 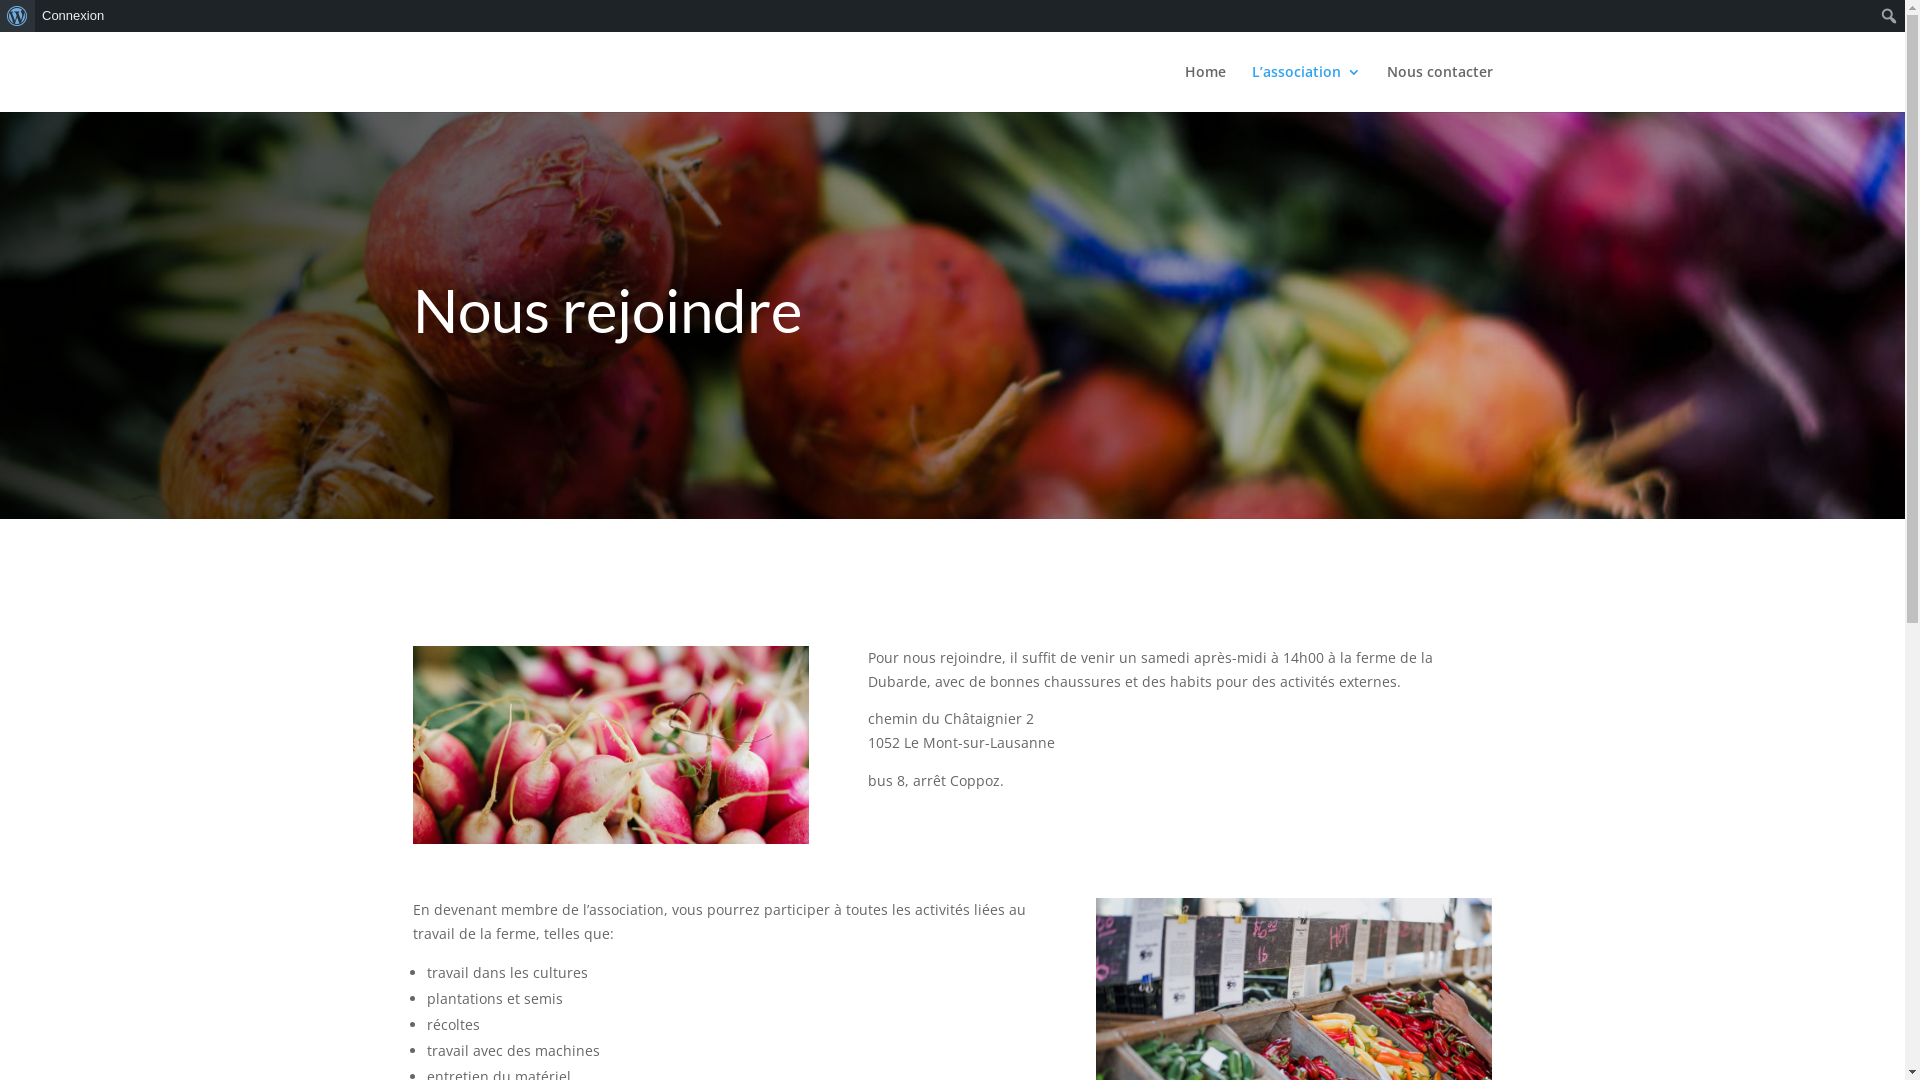 I want to click on Nous contacter, so click(x=1439, y=88).